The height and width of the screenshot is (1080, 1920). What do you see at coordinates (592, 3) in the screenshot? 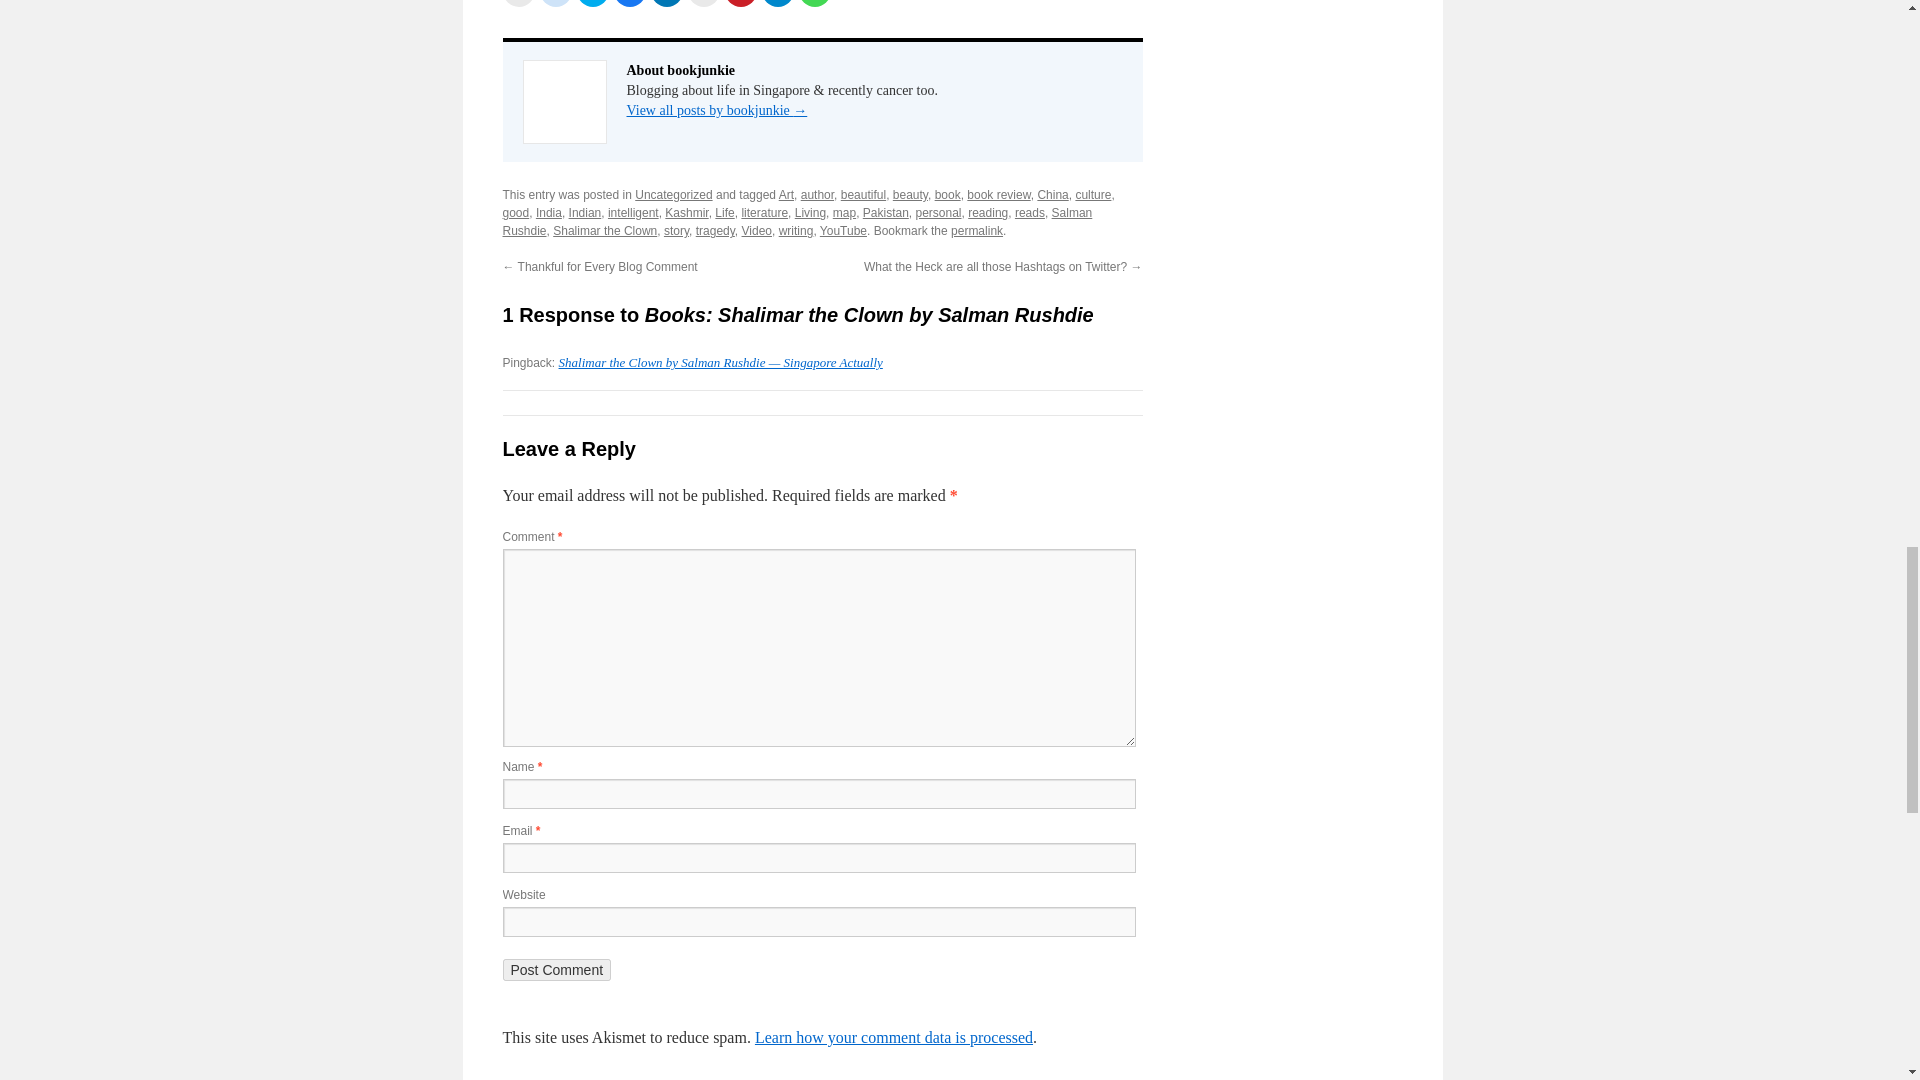
I see `Click to share on Twitter` at bounding box center [592, 3].